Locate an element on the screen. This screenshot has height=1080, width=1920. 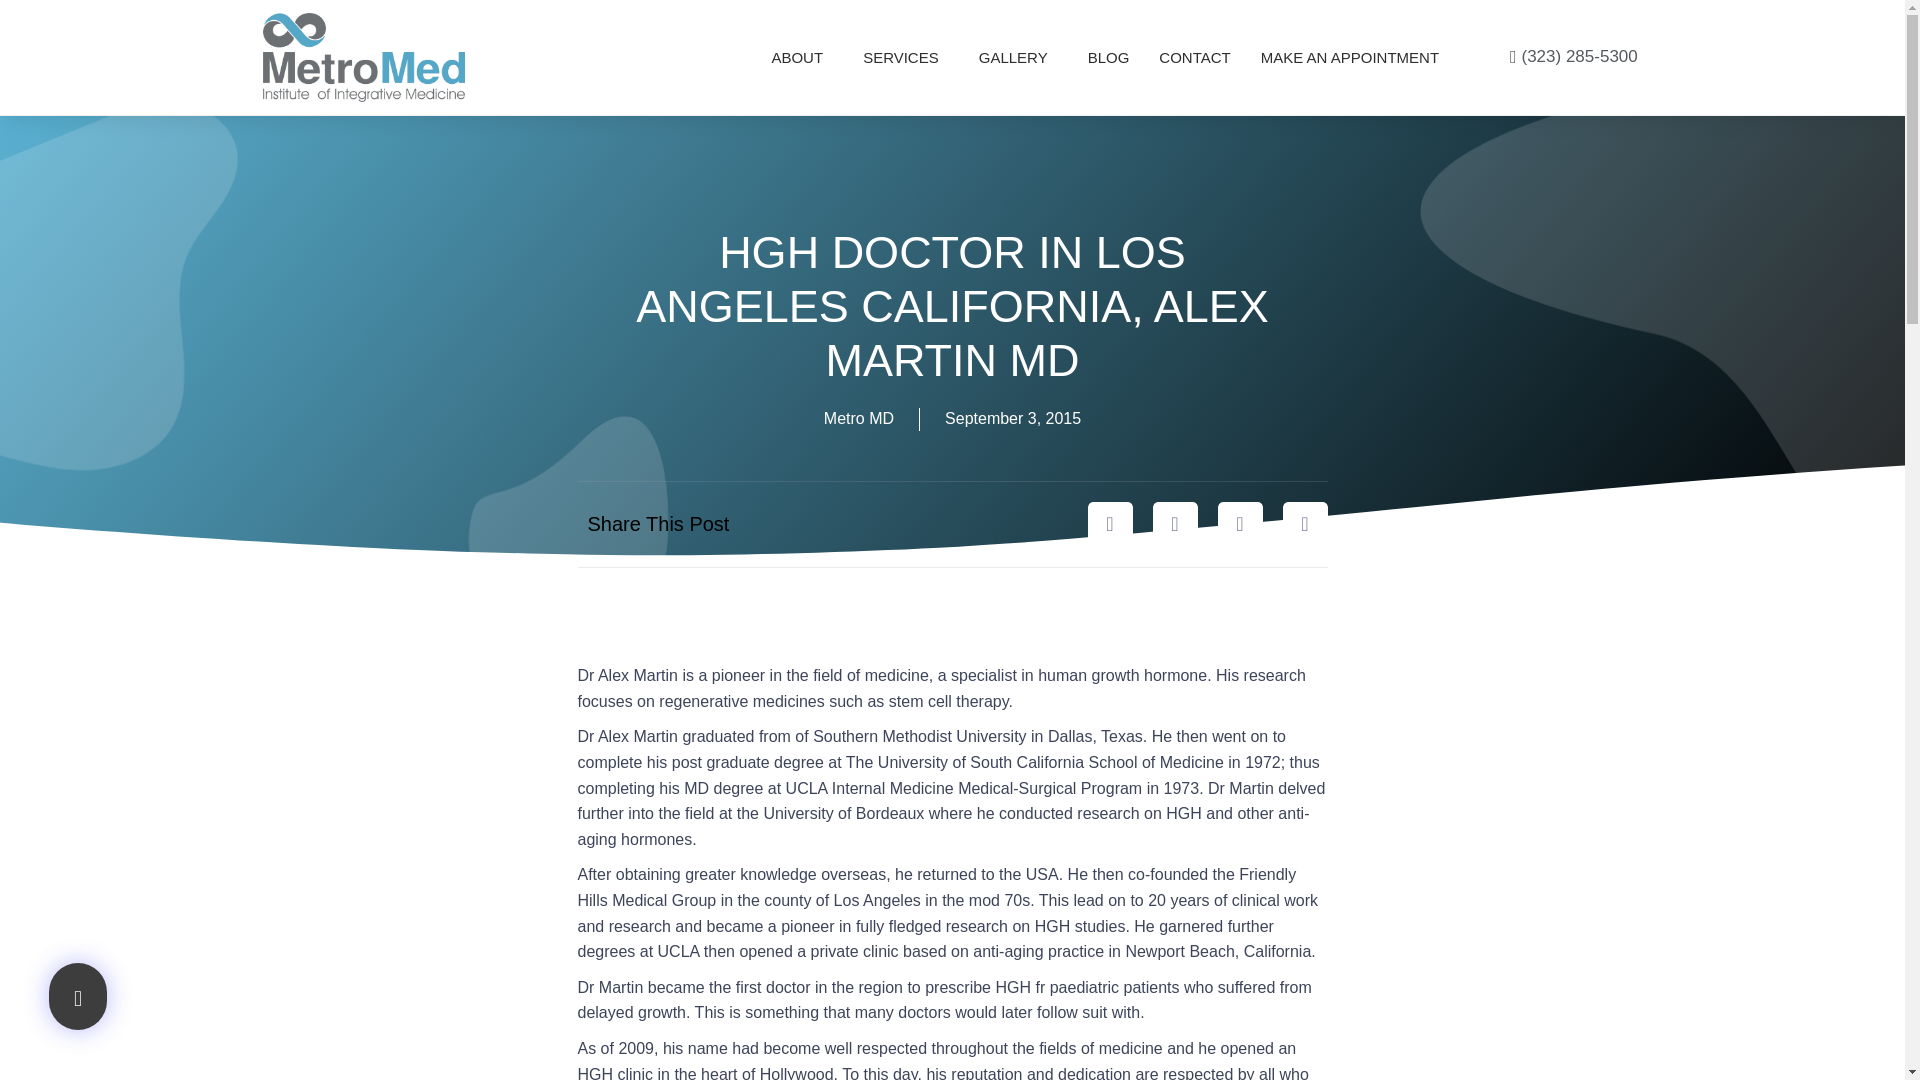
SERVICES is located at coordinates (906, 56).